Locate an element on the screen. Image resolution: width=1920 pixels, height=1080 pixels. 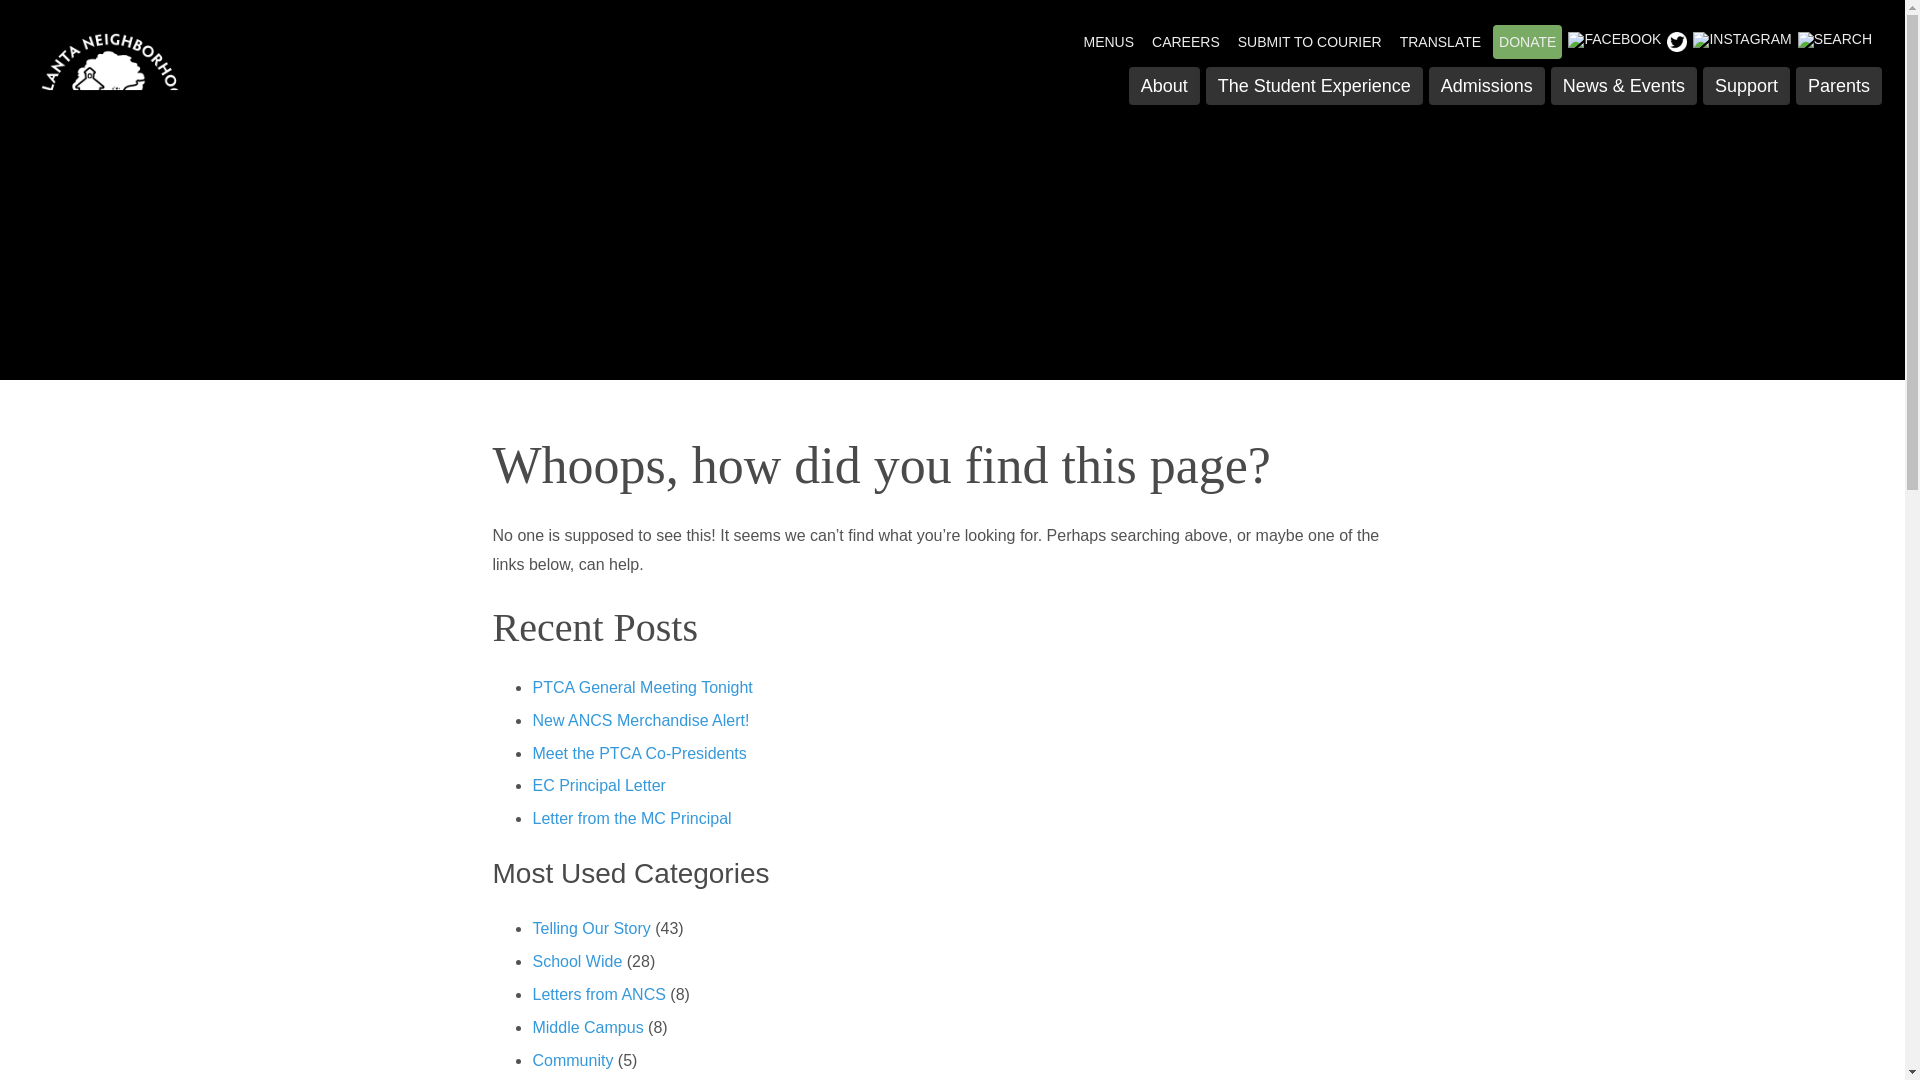
TRANSLATE is located at coordinates (1440, 42).